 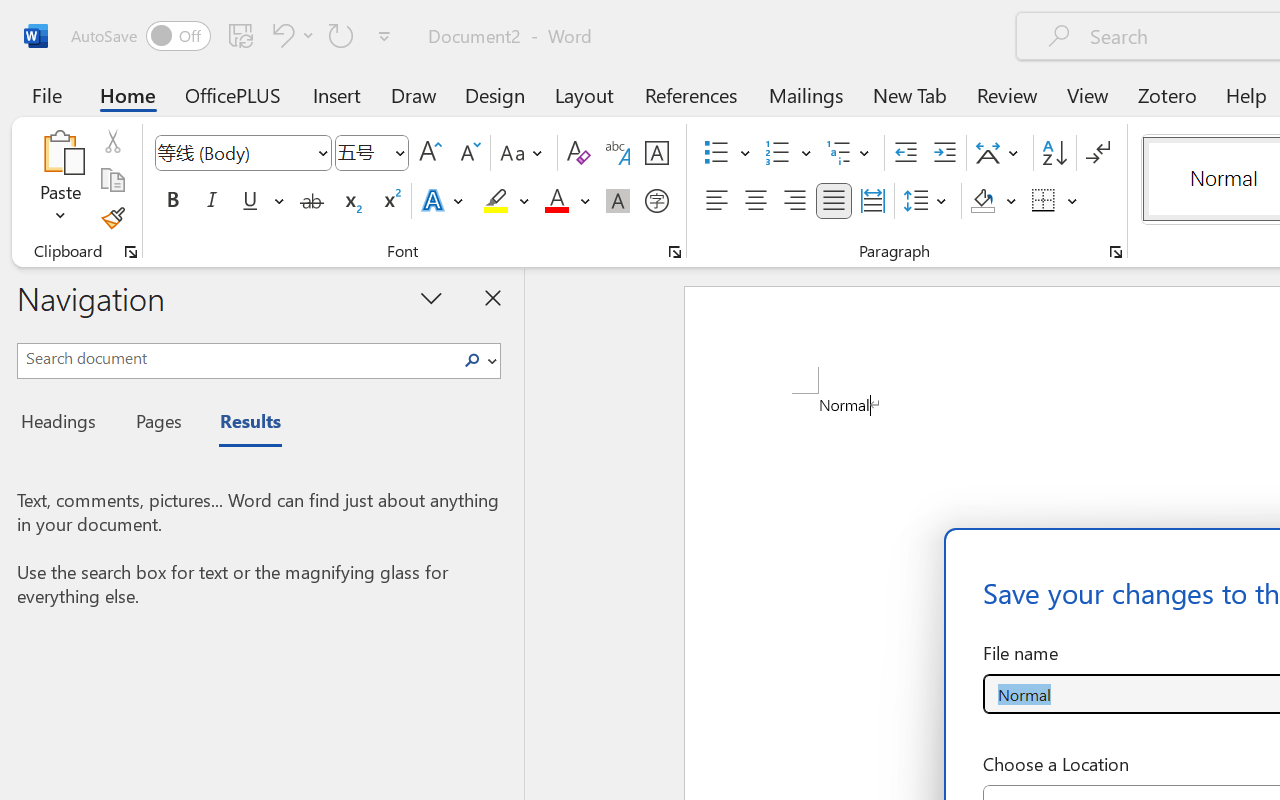 I want to click on Undo Apply Quick Style, so click(x=280, y=35).